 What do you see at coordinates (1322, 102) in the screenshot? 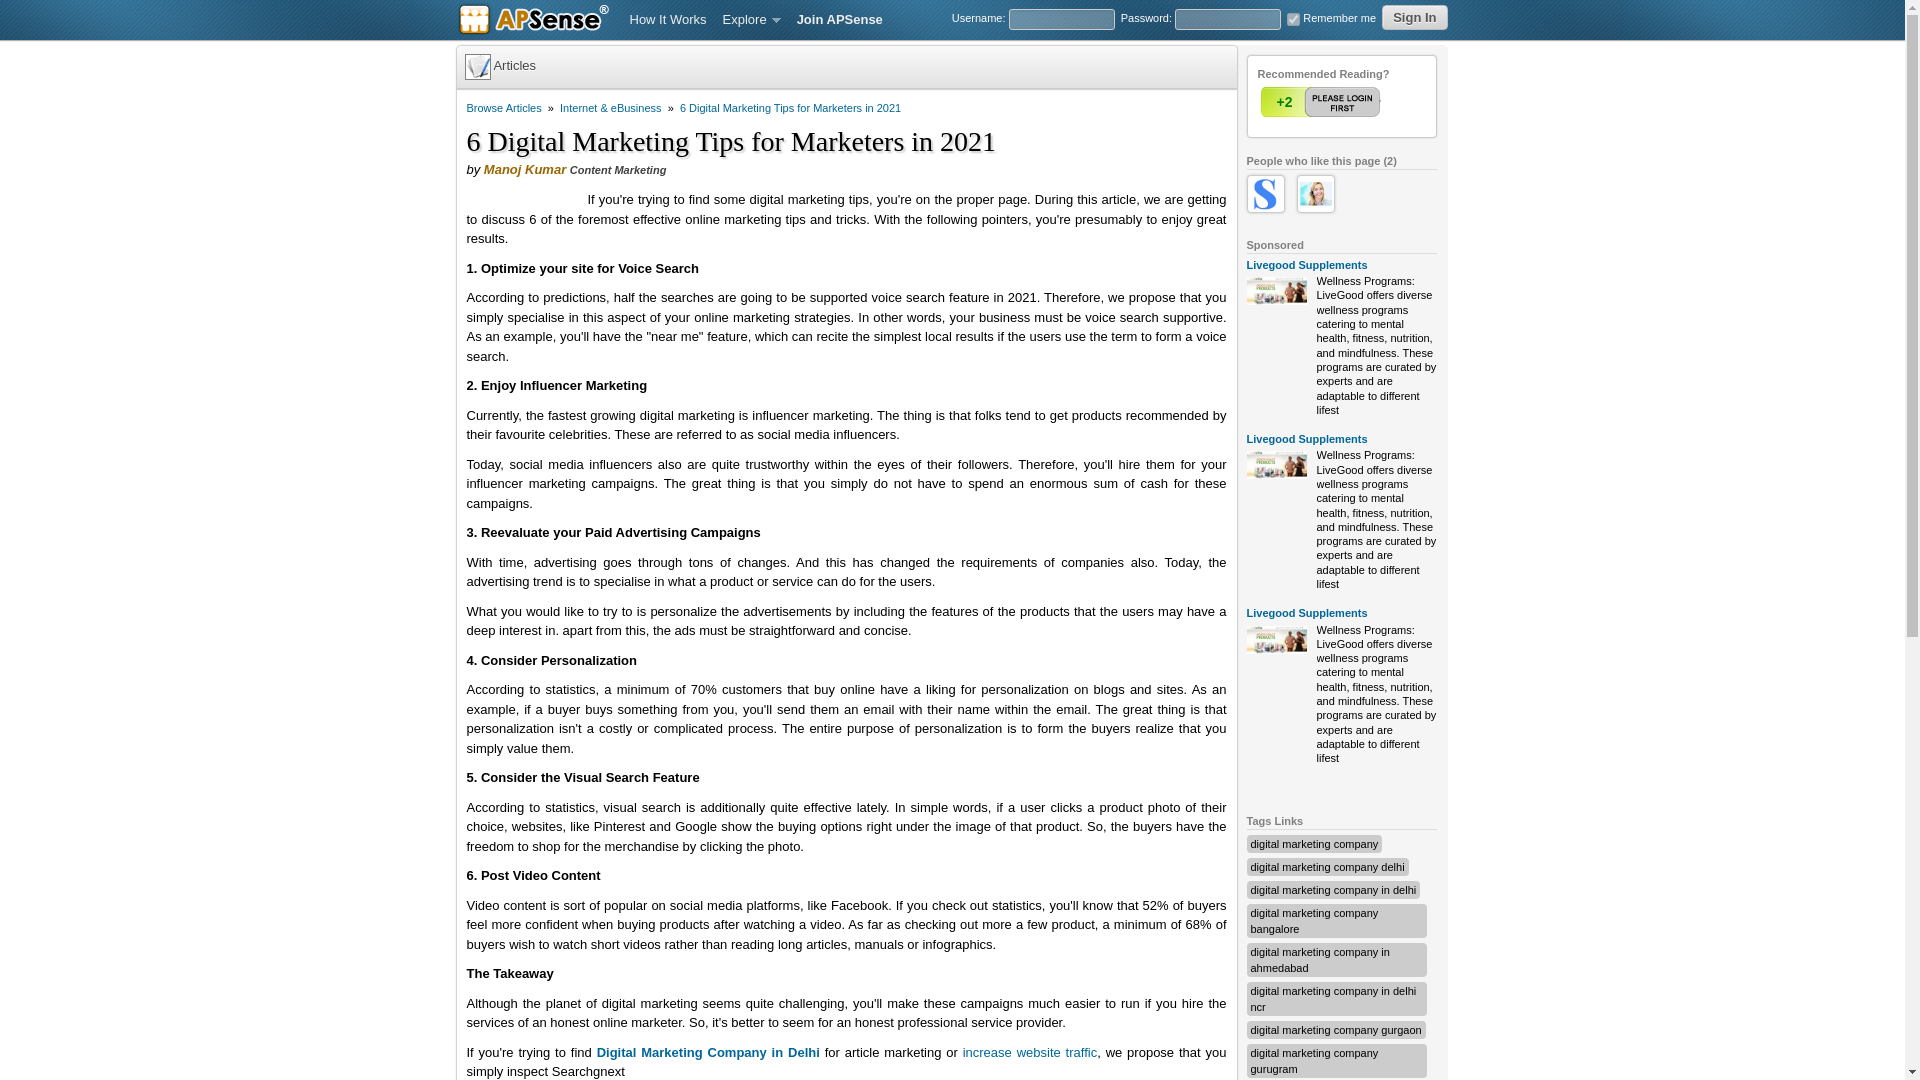
I see `Vote Up` at bounding box center [1322, 102].